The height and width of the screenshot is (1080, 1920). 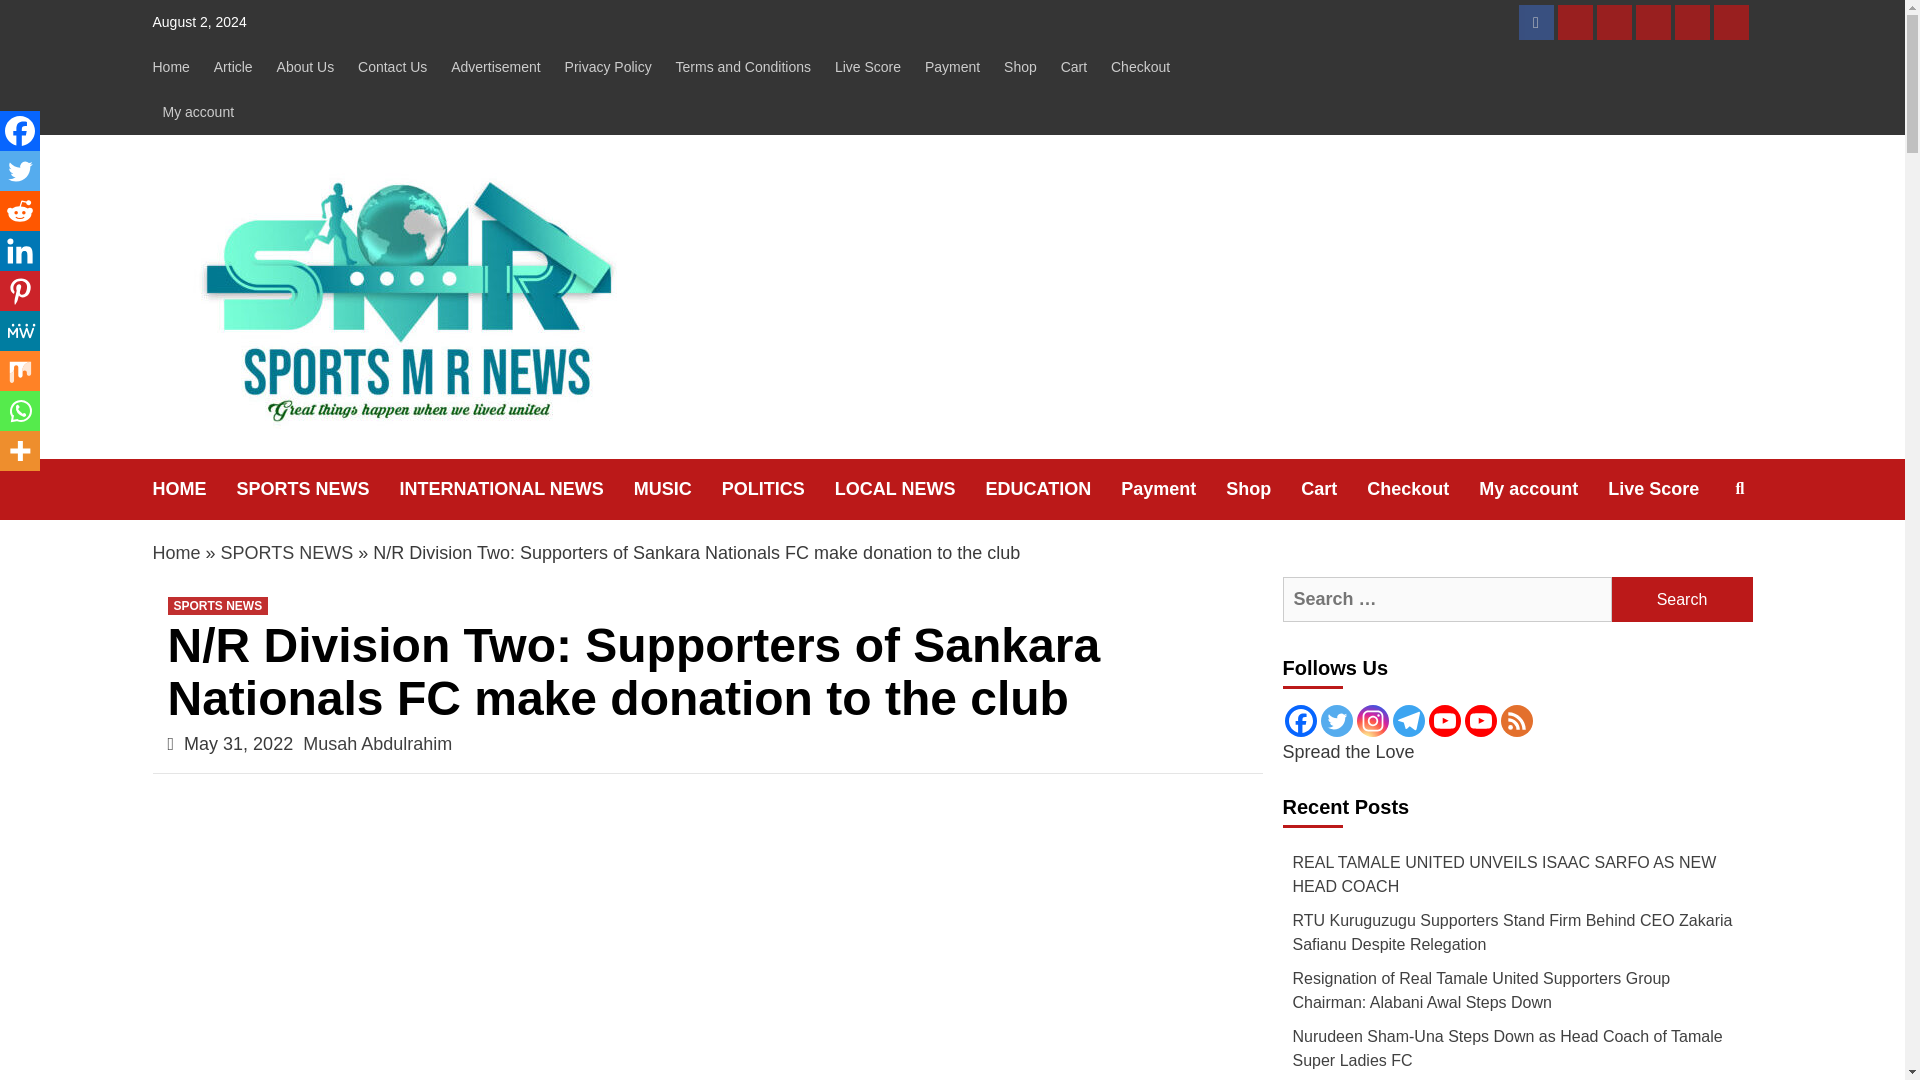 What do you see at coordinates (1652, 22) in the screenshot?
I see `Cart` at bounding box center [1652, 22].